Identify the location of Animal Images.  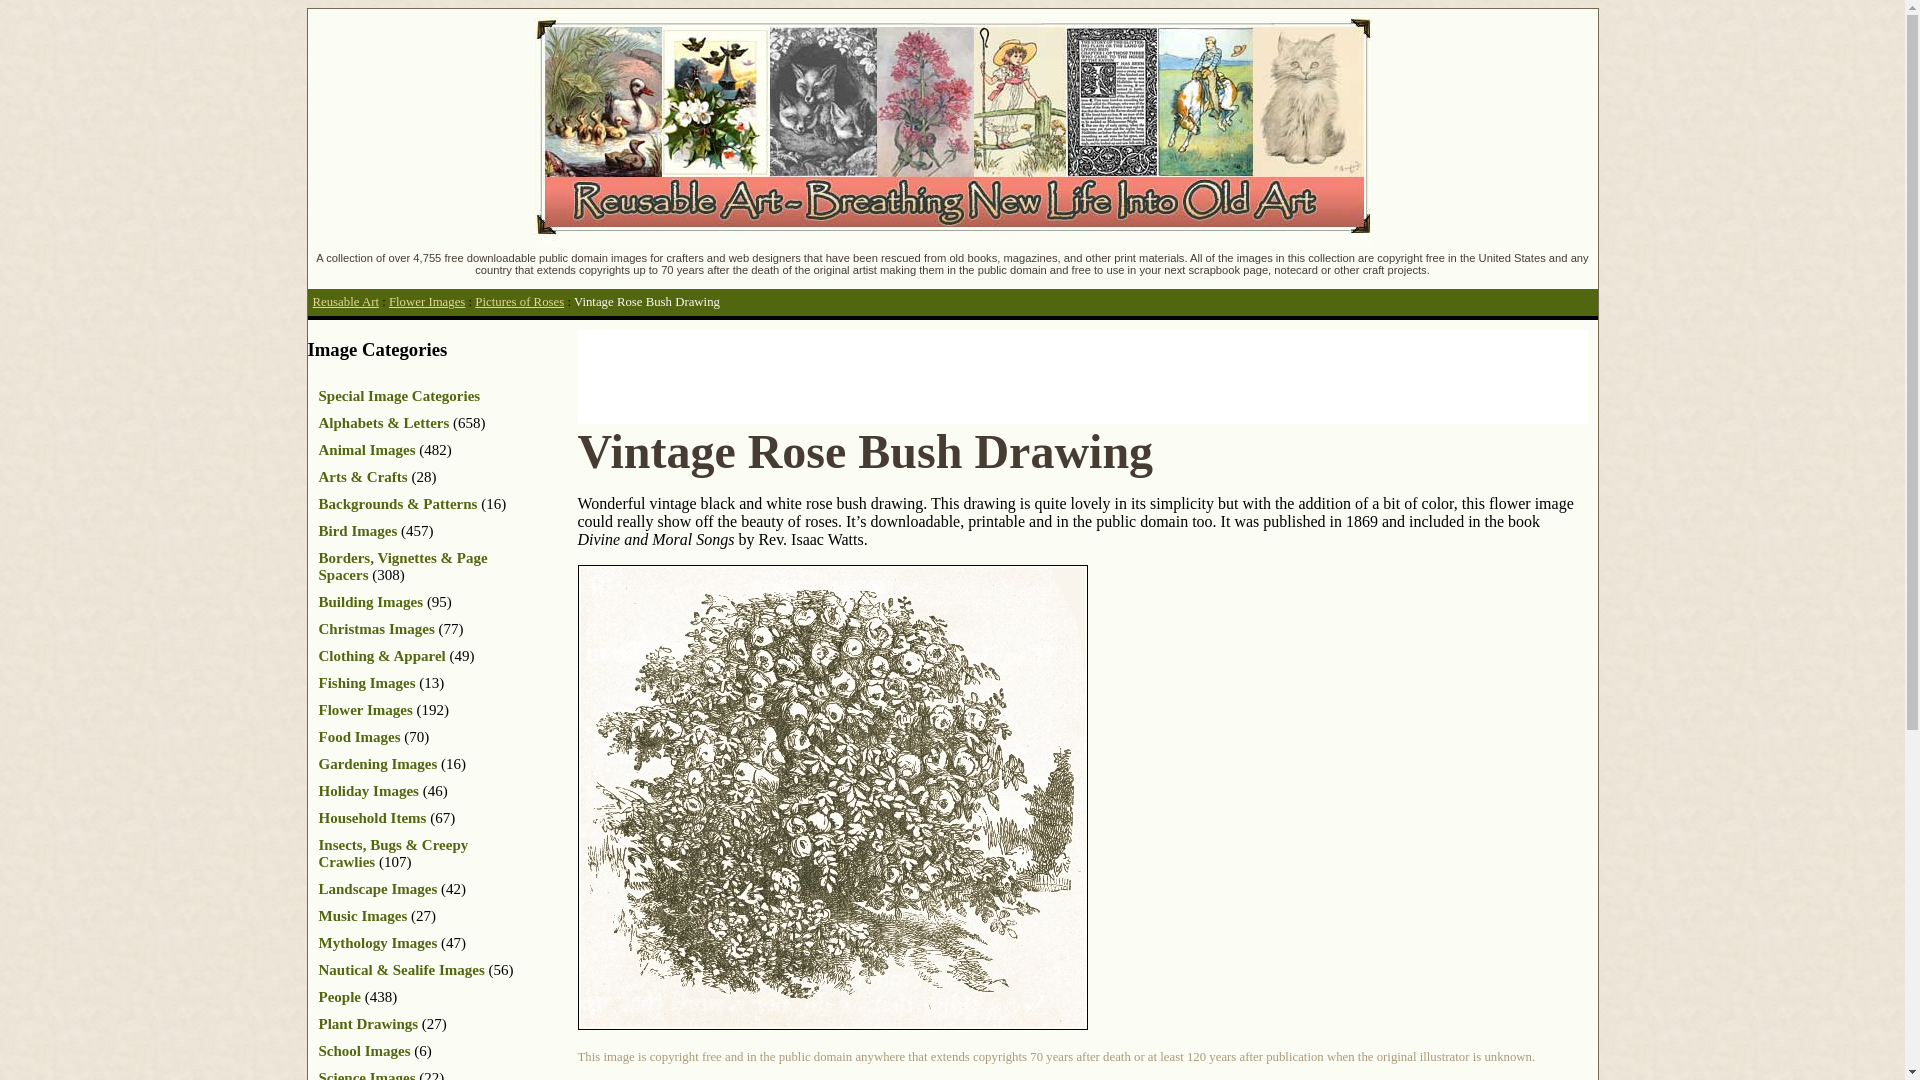
(366, 449).